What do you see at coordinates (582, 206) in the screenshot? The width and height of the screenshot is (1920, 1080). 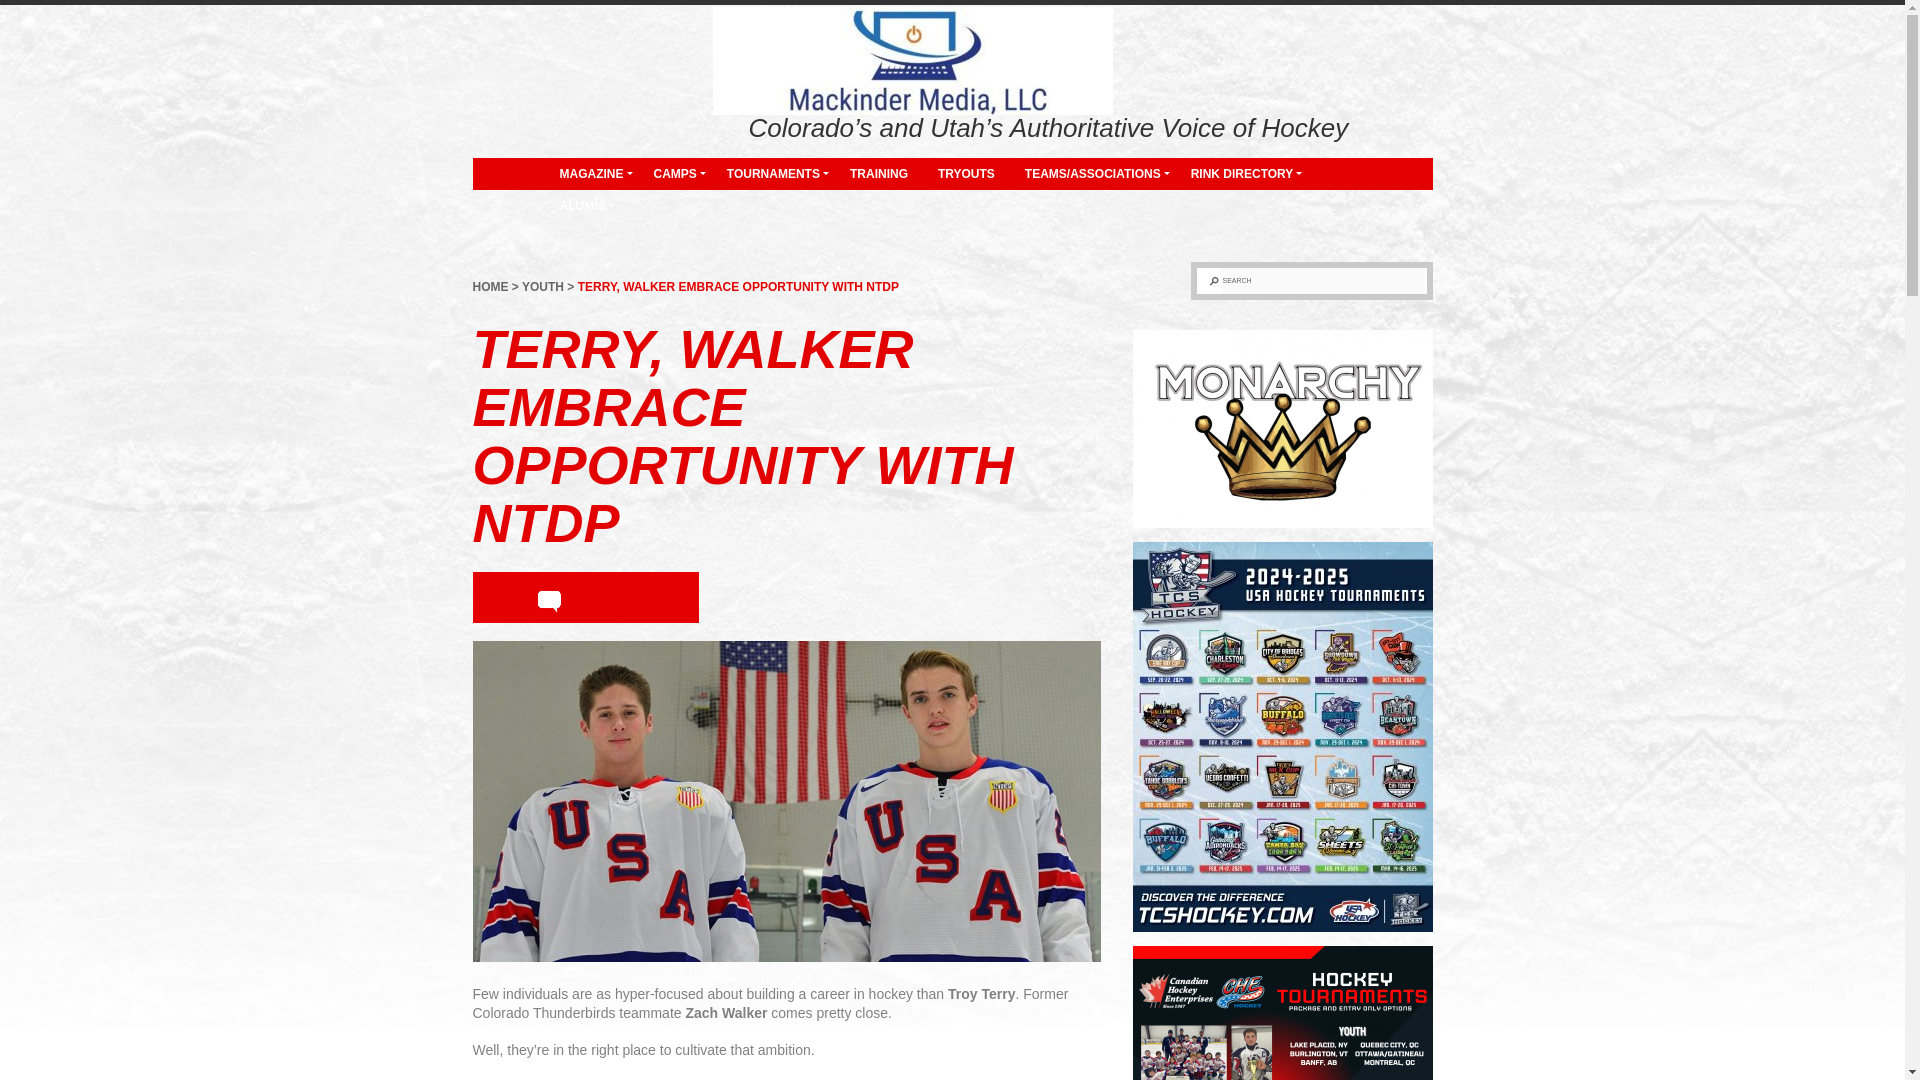 I see `ALUMNI` at bounding box center [582, 206].